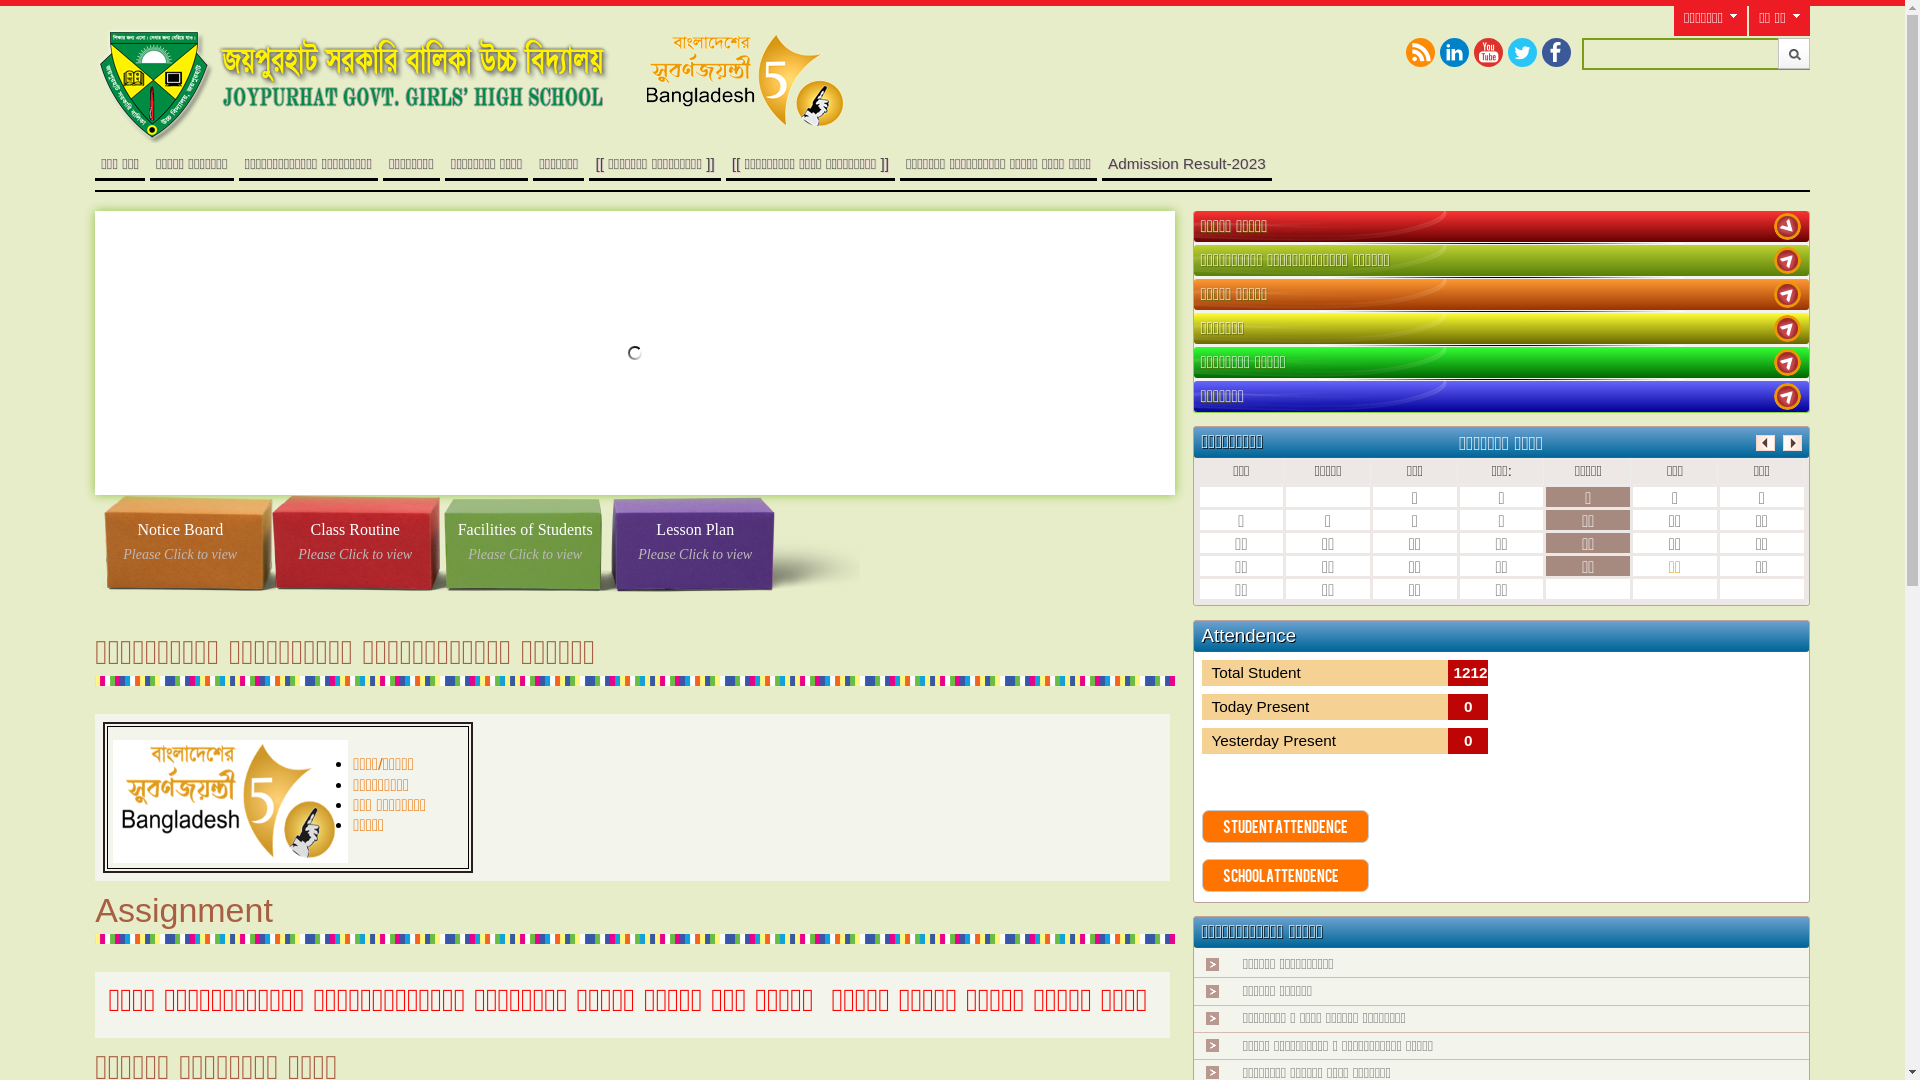  Describe the element at coordinates (1788, 328) in the screenshot. I see ` ` at that location.